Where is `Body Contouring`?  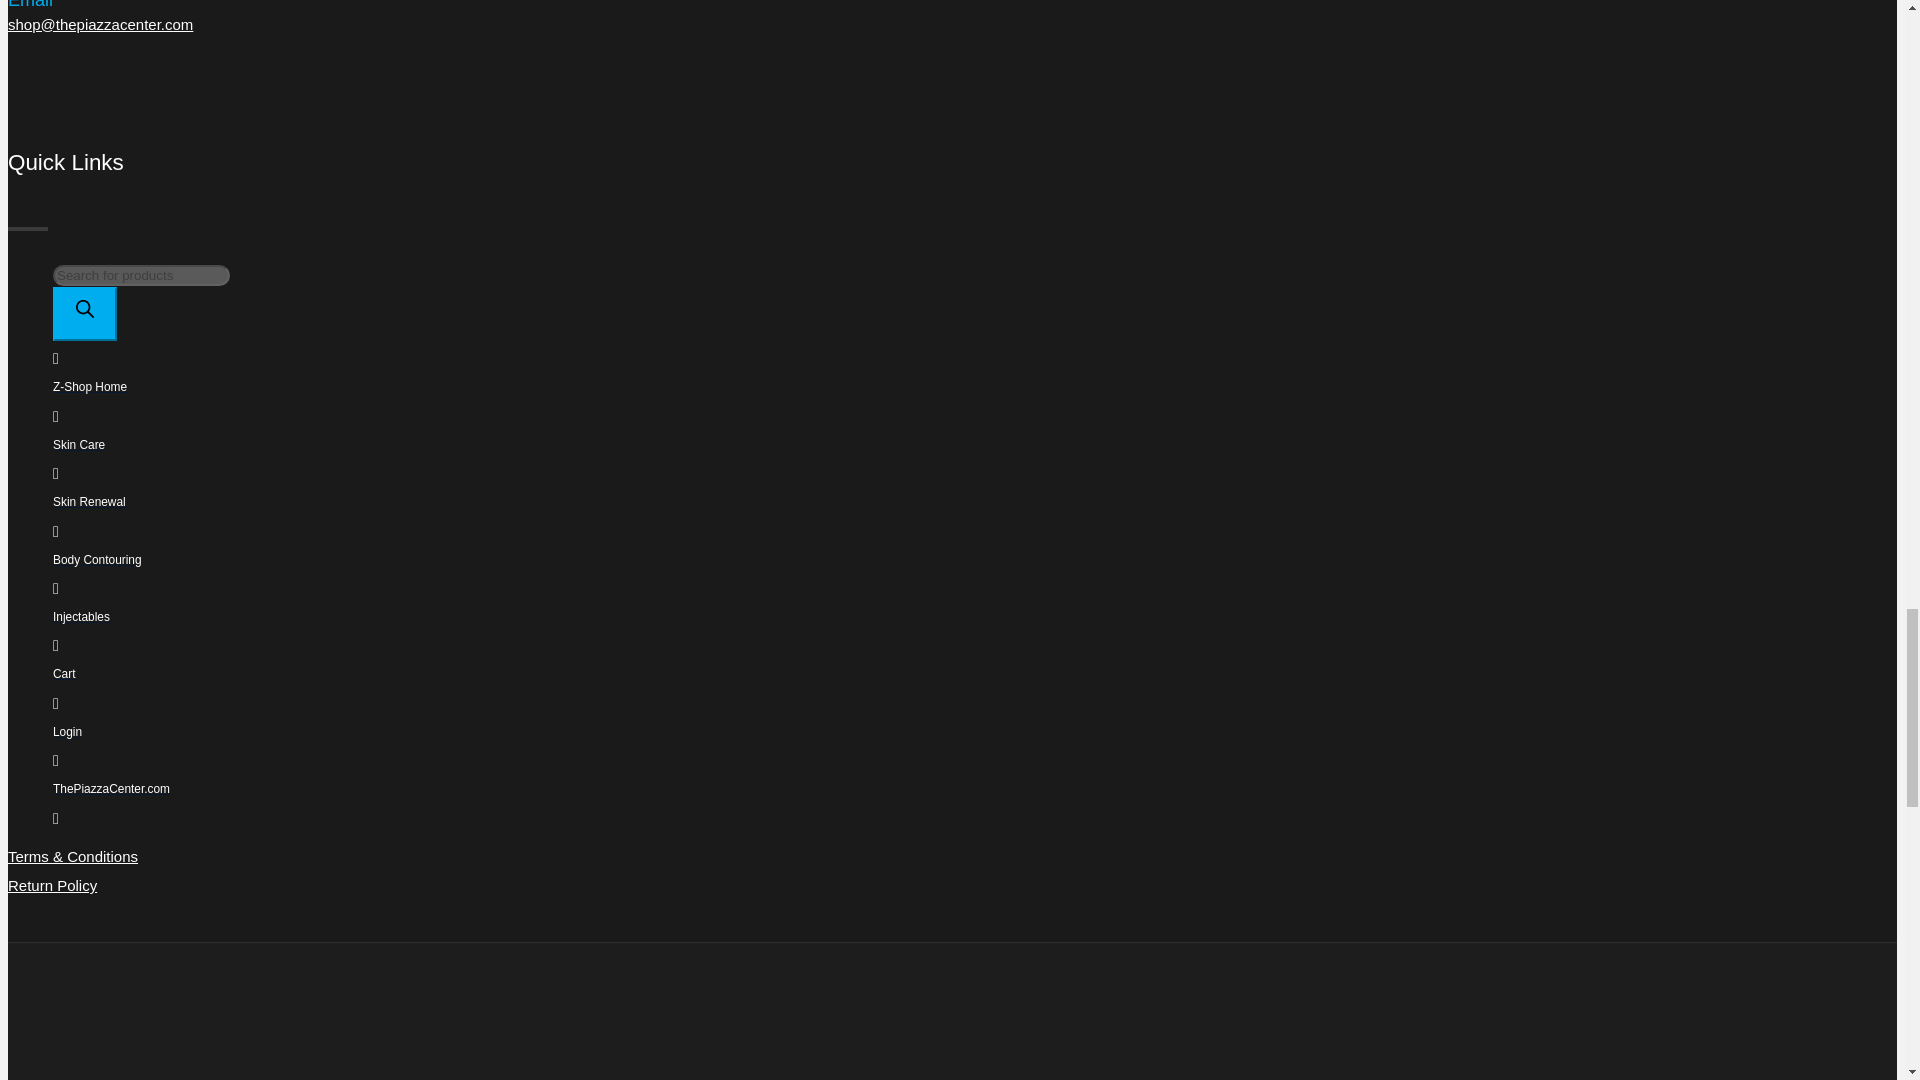 Body Contouring is located at coordinates (628, 575).